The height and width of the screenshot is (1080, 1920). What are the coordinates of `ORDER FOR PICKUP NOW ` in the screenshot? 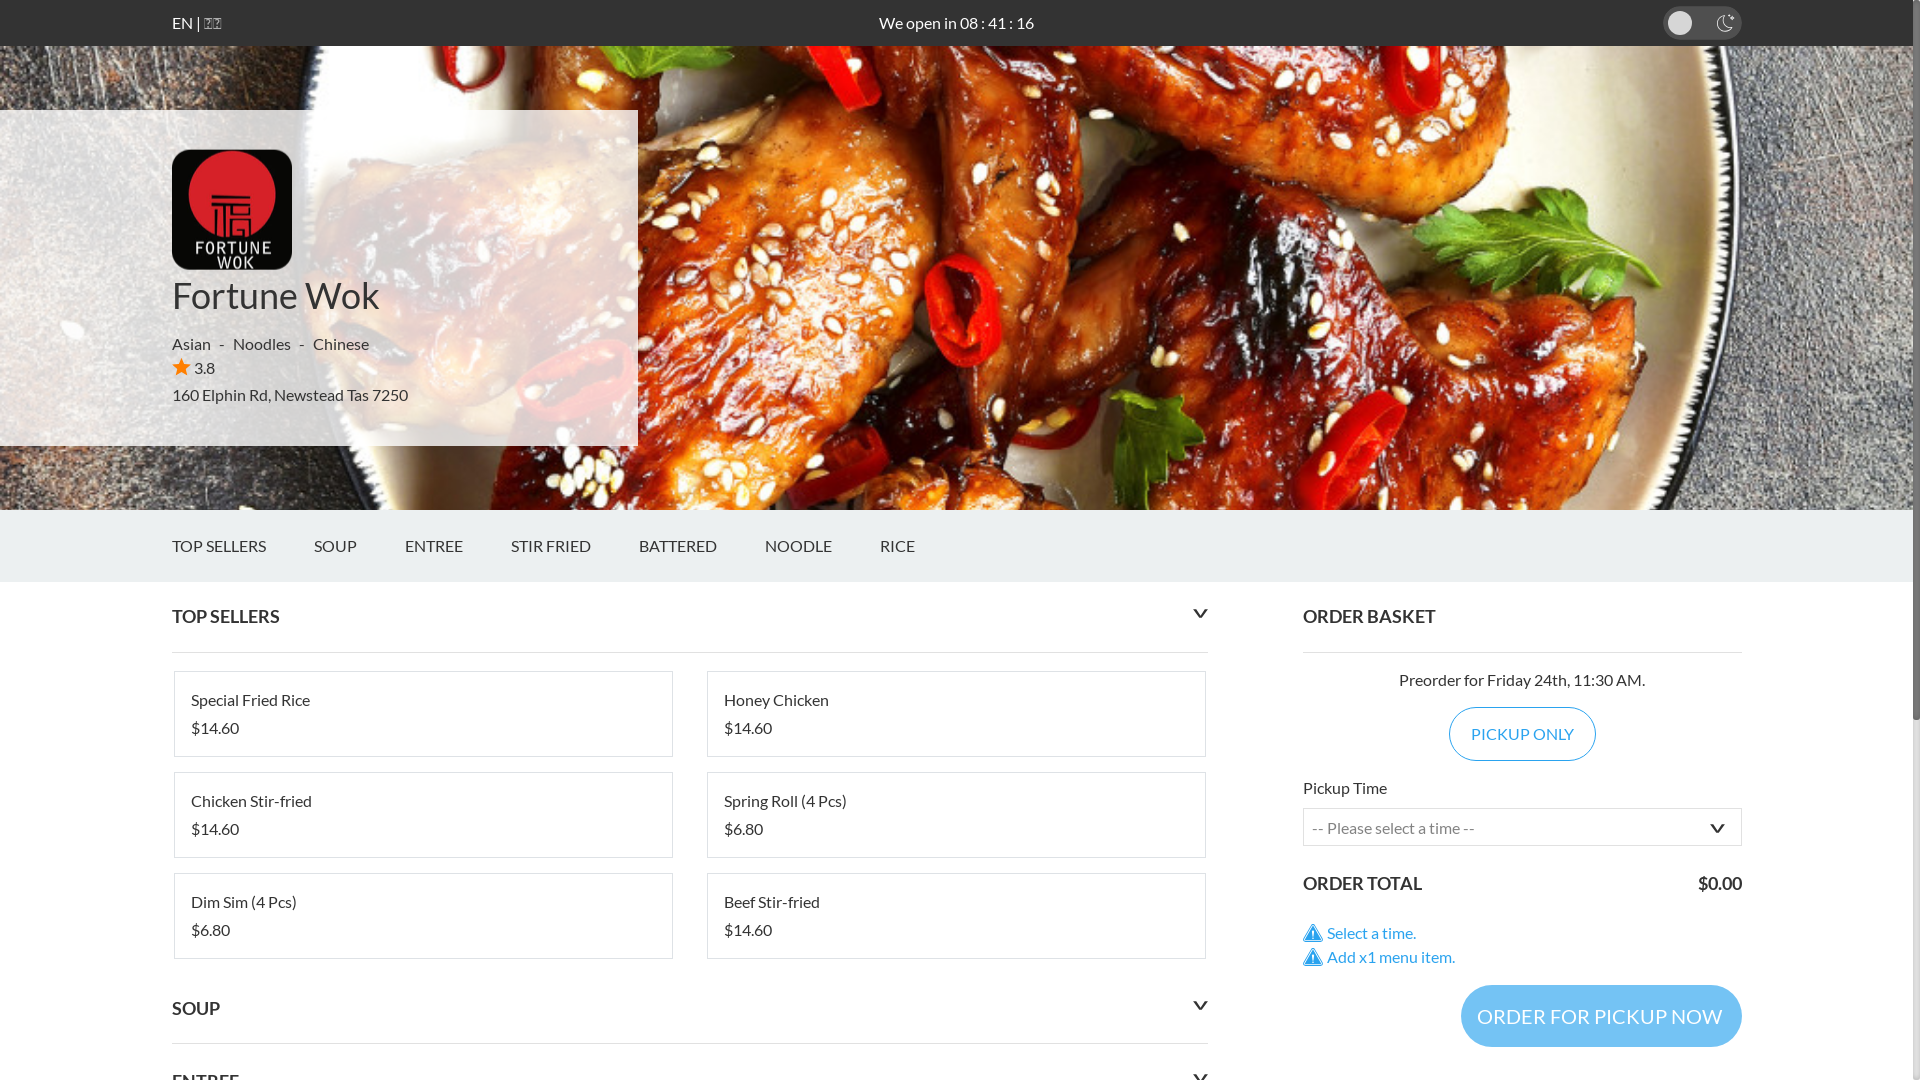 It's located at (1600, 1016).